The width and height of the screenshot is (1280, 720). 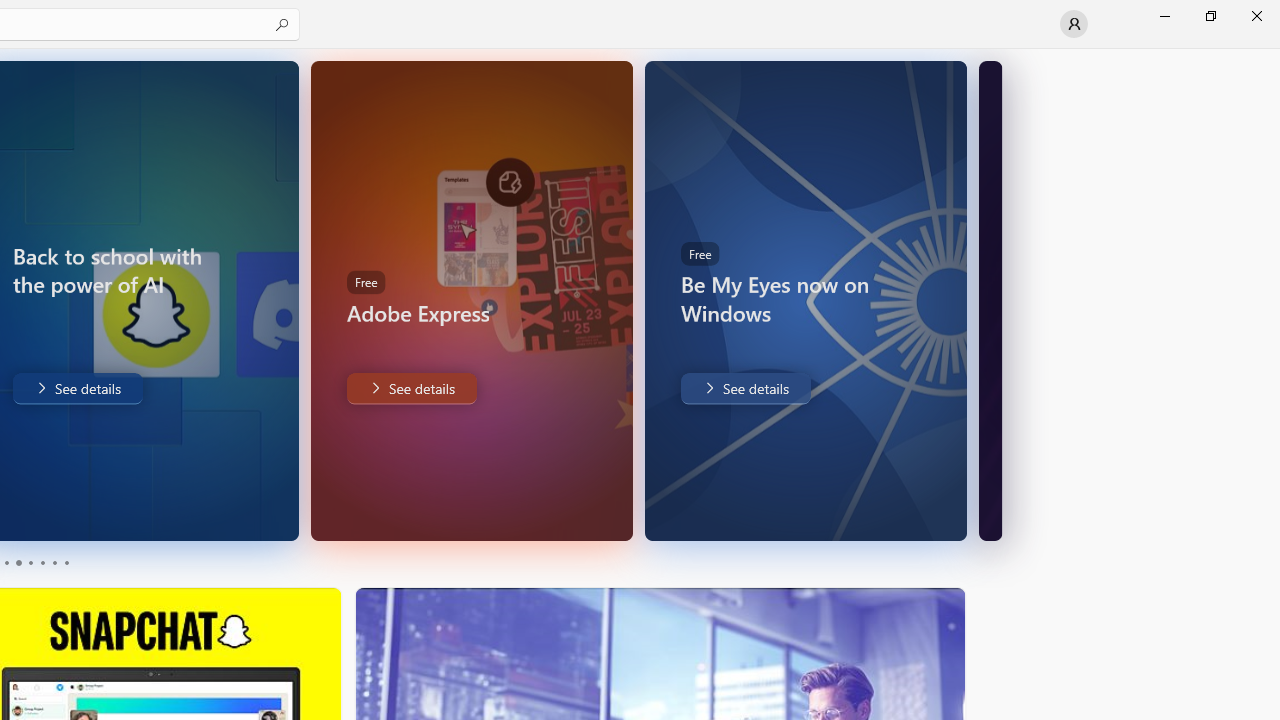 I want to click on Page 3, so click(x=30, y=562).